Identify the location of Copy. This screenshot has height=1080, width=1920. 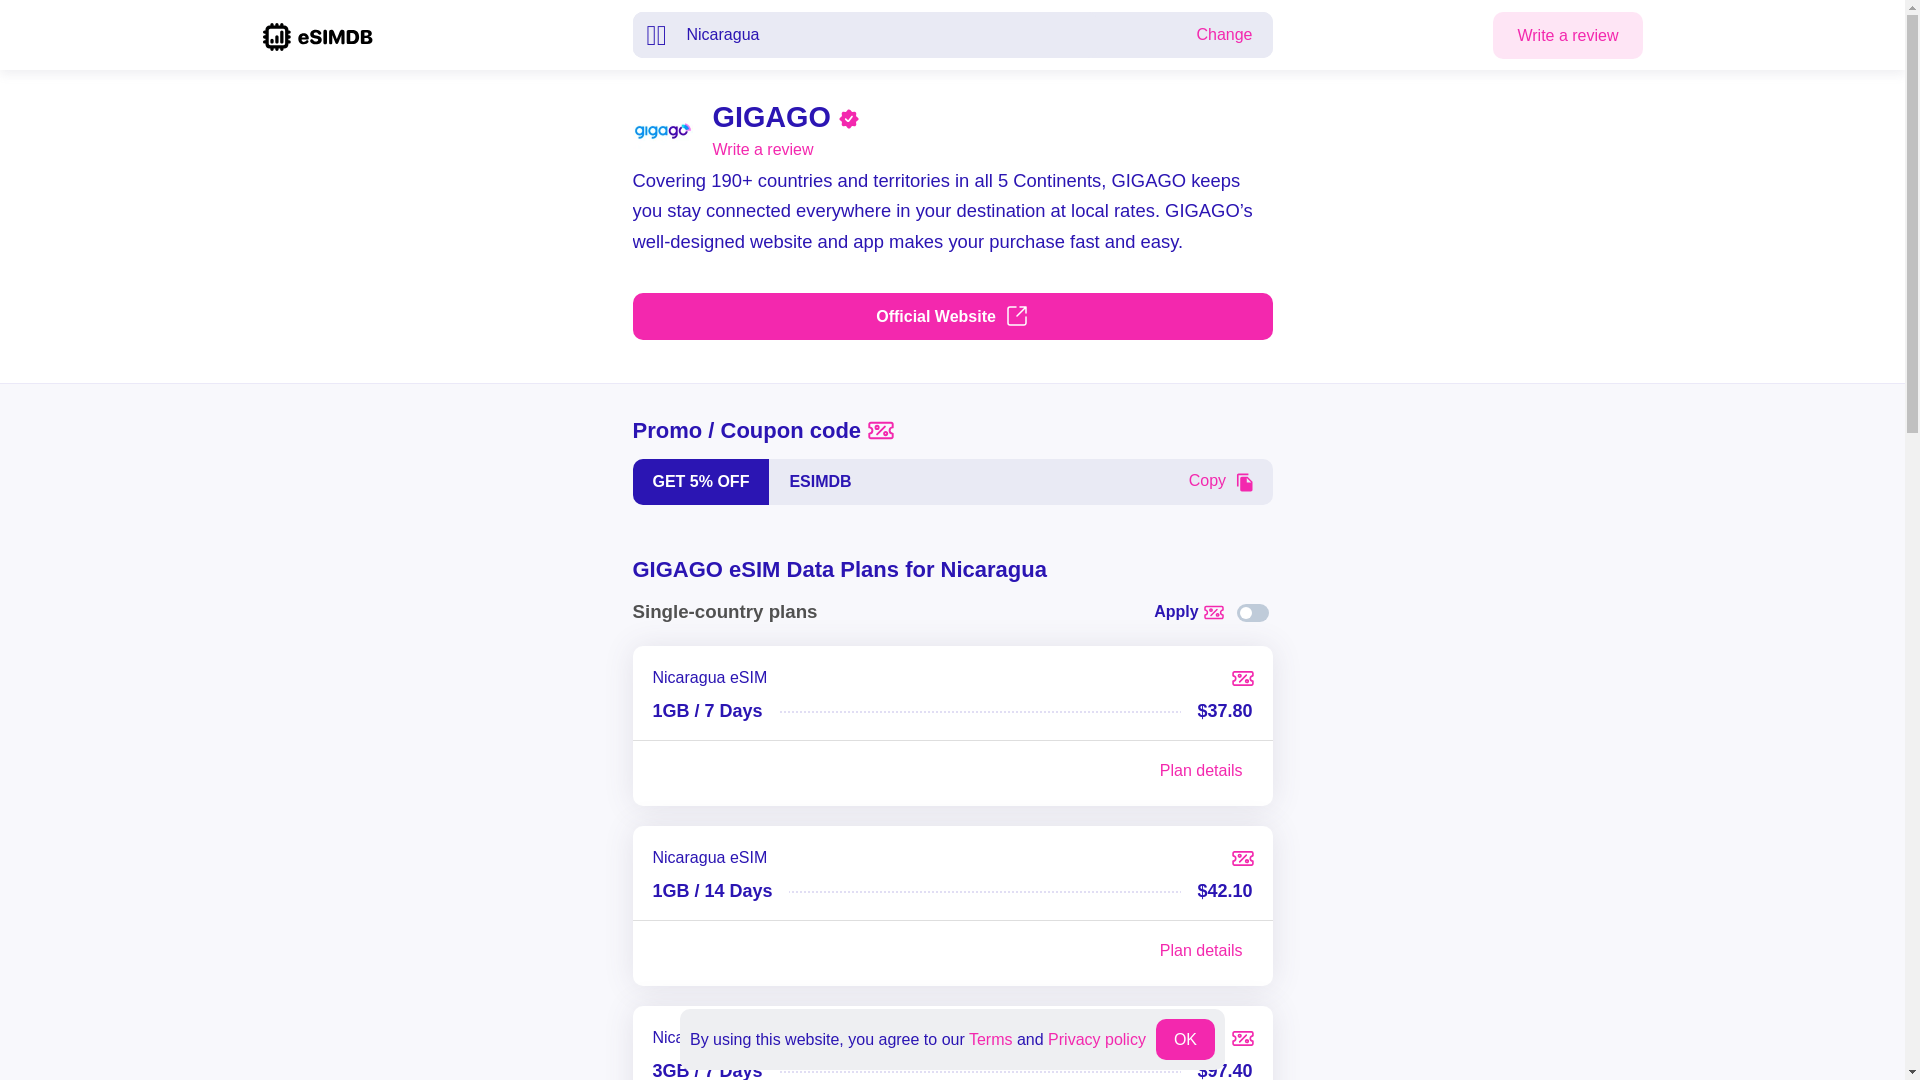
(1220, 481).